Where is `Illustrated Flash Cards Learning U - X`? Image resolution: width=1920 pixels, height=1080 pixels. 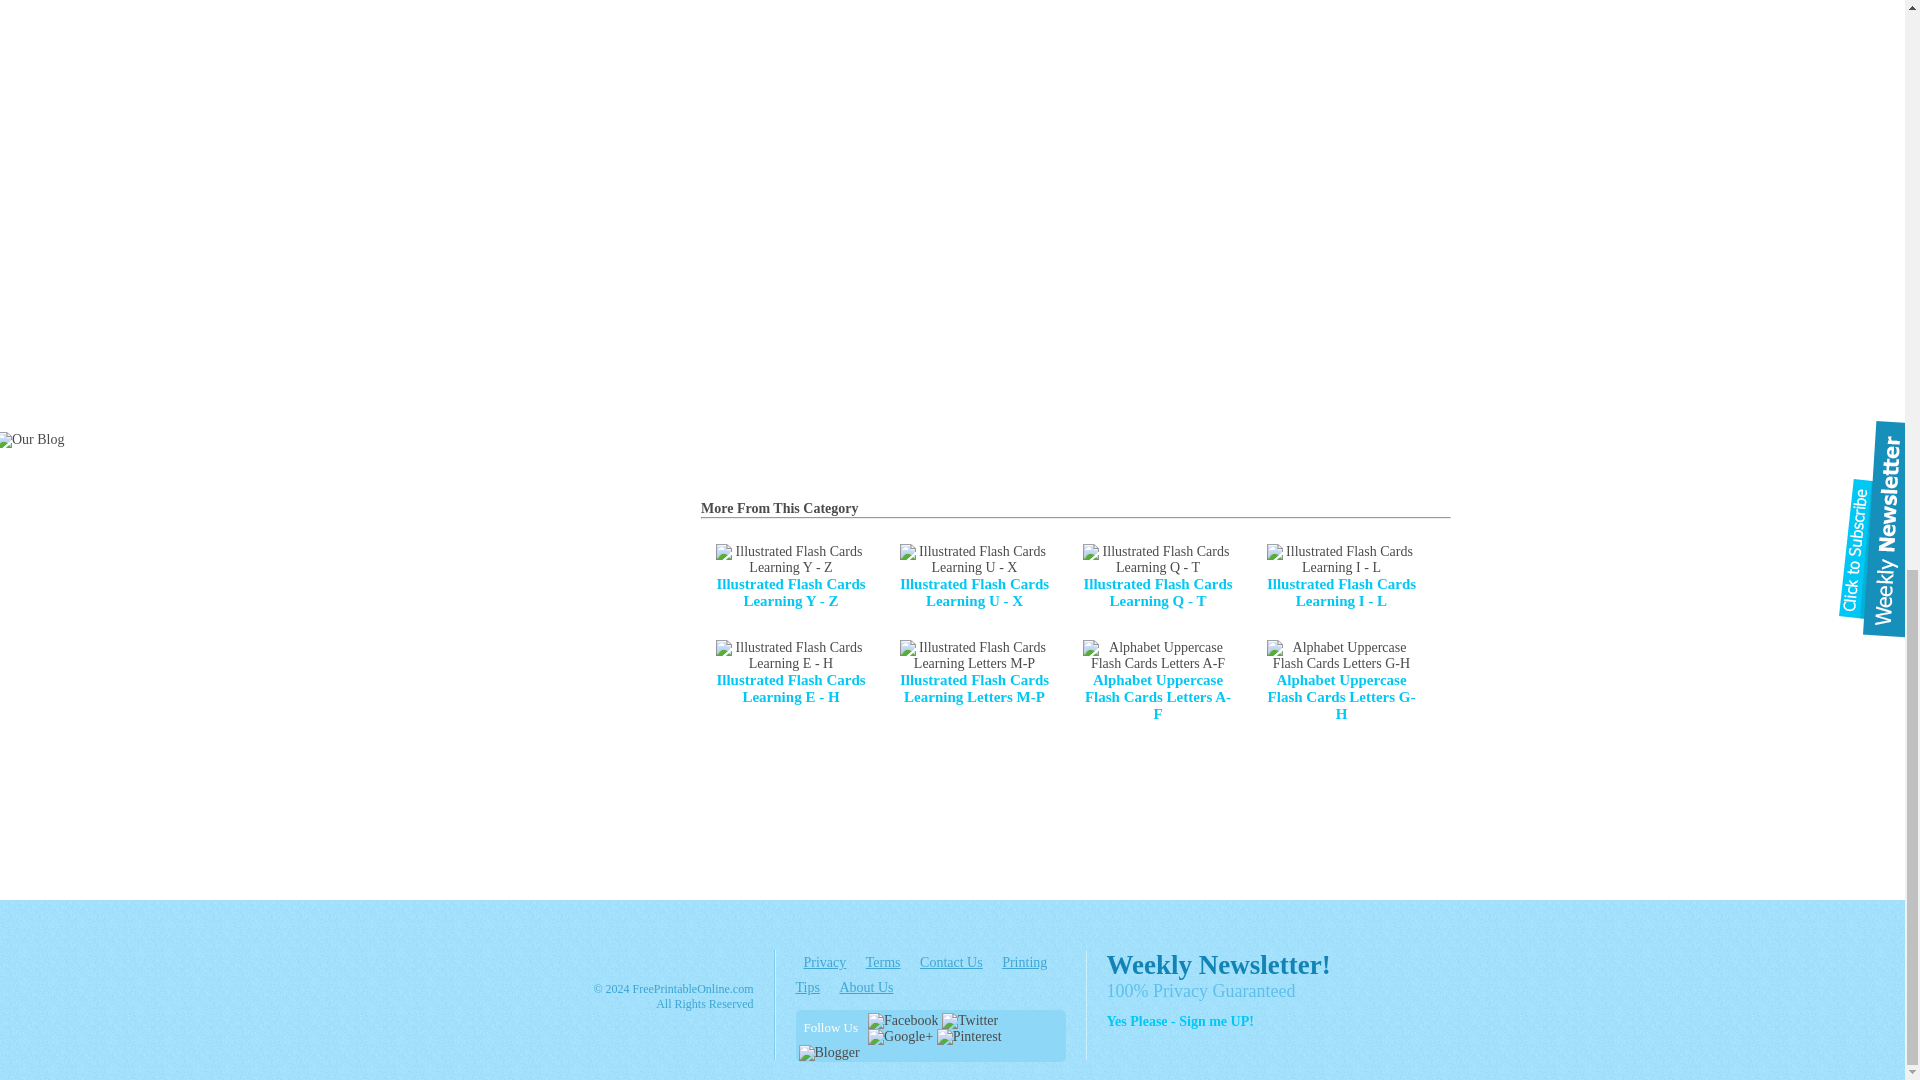
Illustrated Flash Cards Learning U - X is located at coordinates (975, 577).